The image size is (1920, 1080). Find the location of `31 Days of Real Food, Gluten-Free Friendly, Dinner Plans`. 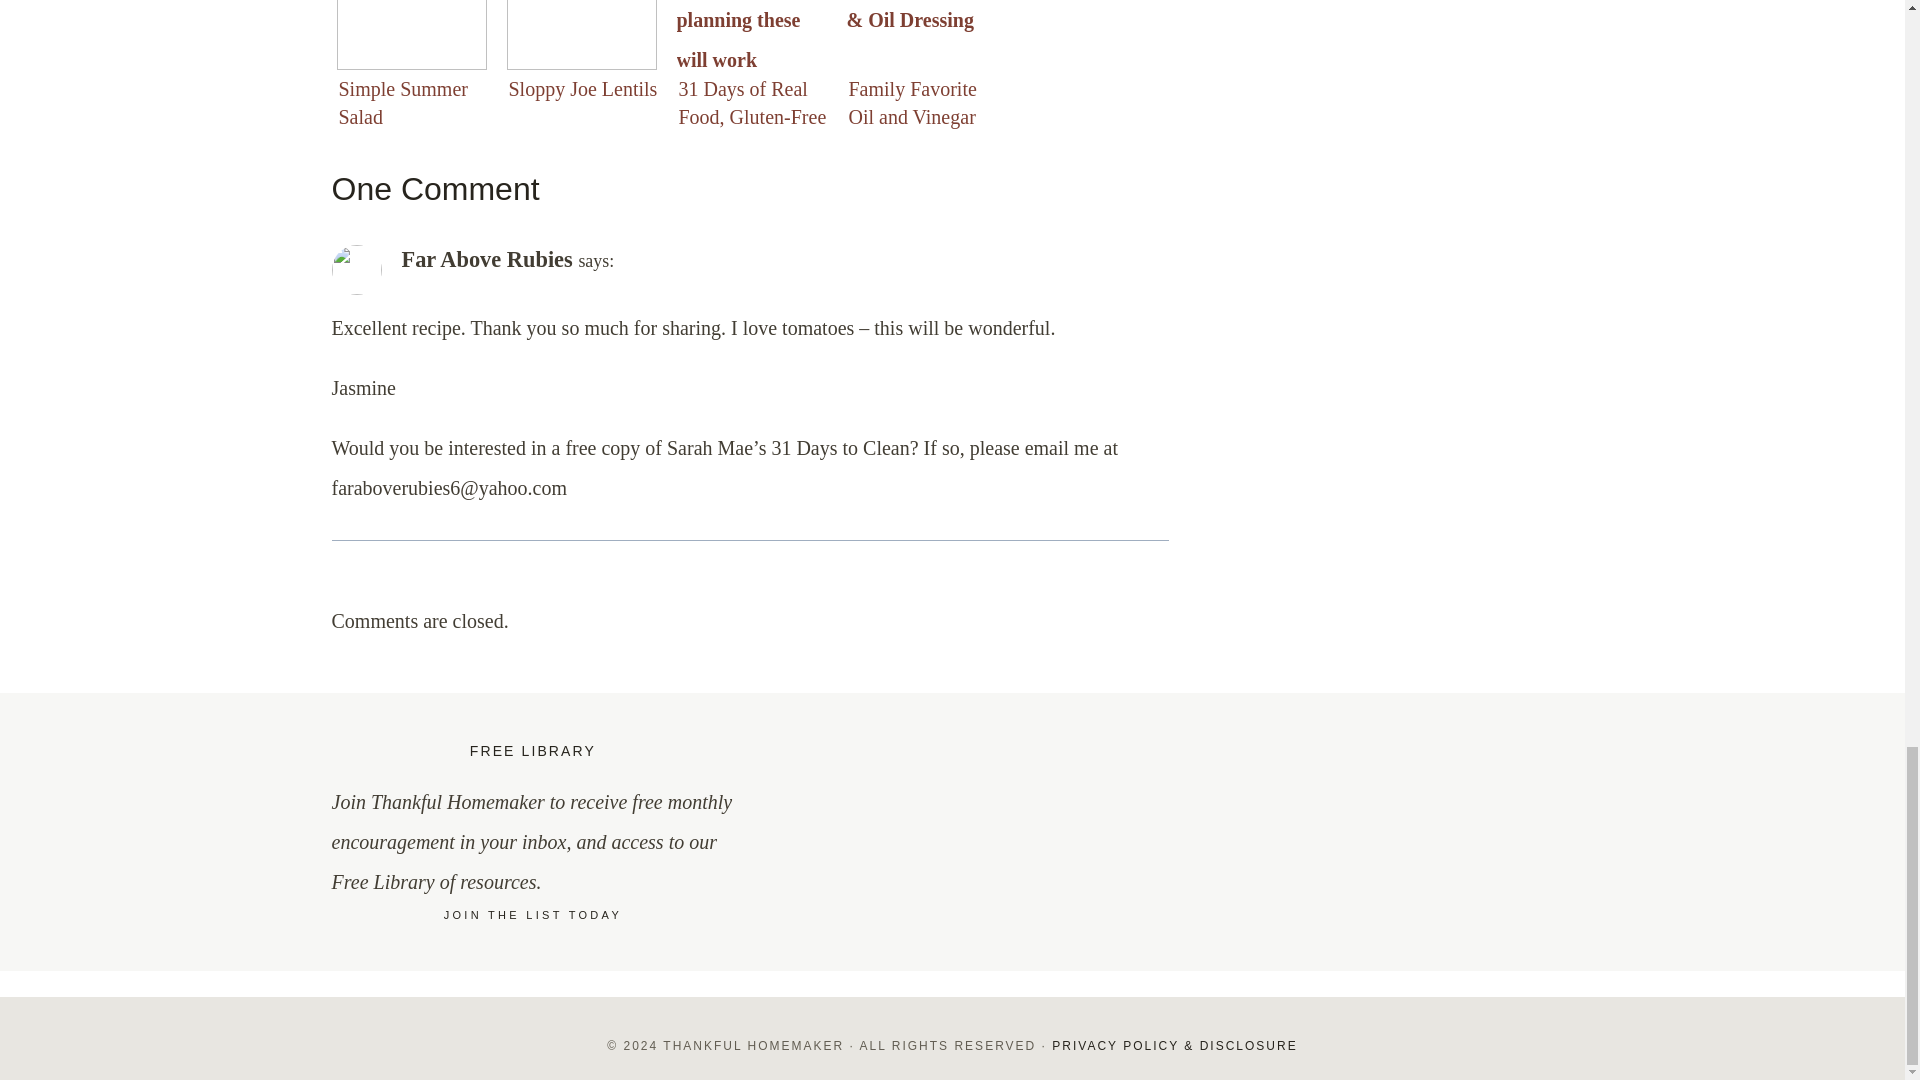

31 Days of Real Food, Gluten-Free Friendly, Dinner Plans is located at coordinates (752, 57).